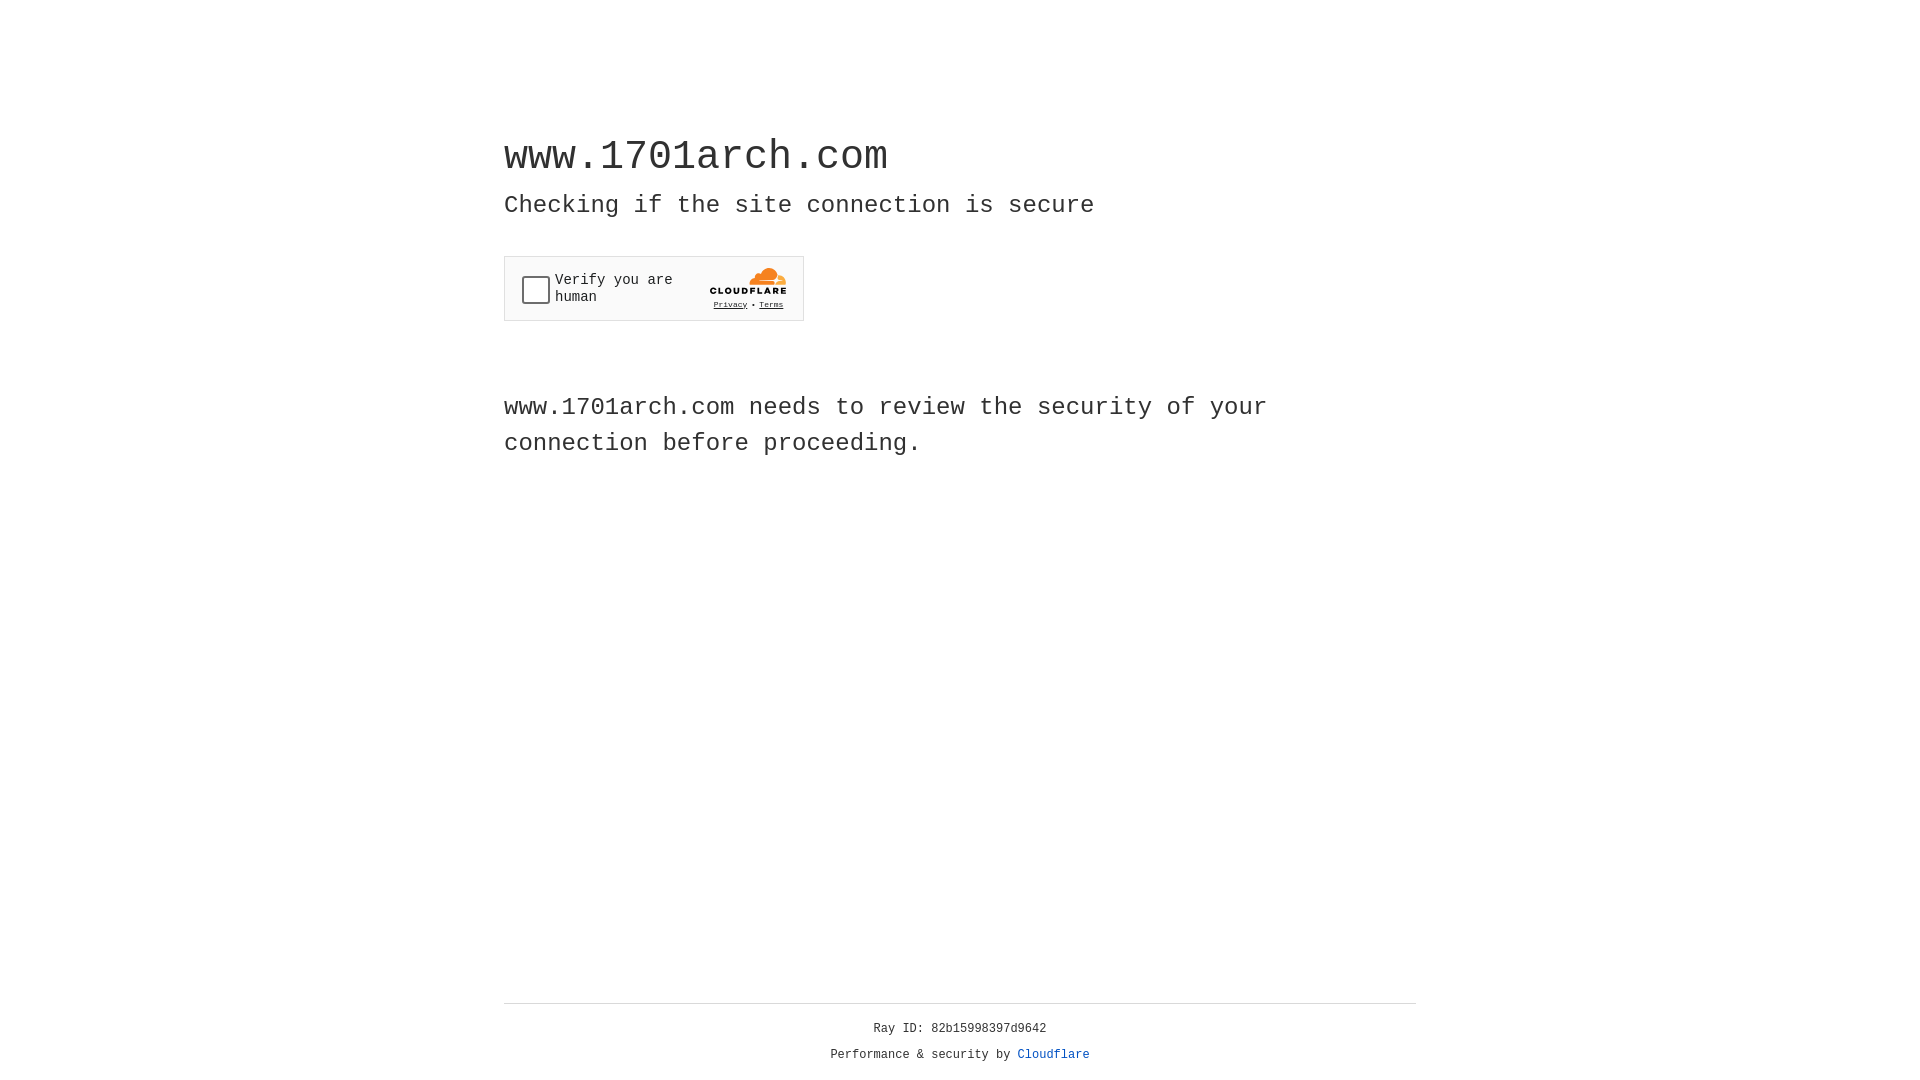  I want to click on Widget containing a Cloudflare security challenge, so click(654, 288).